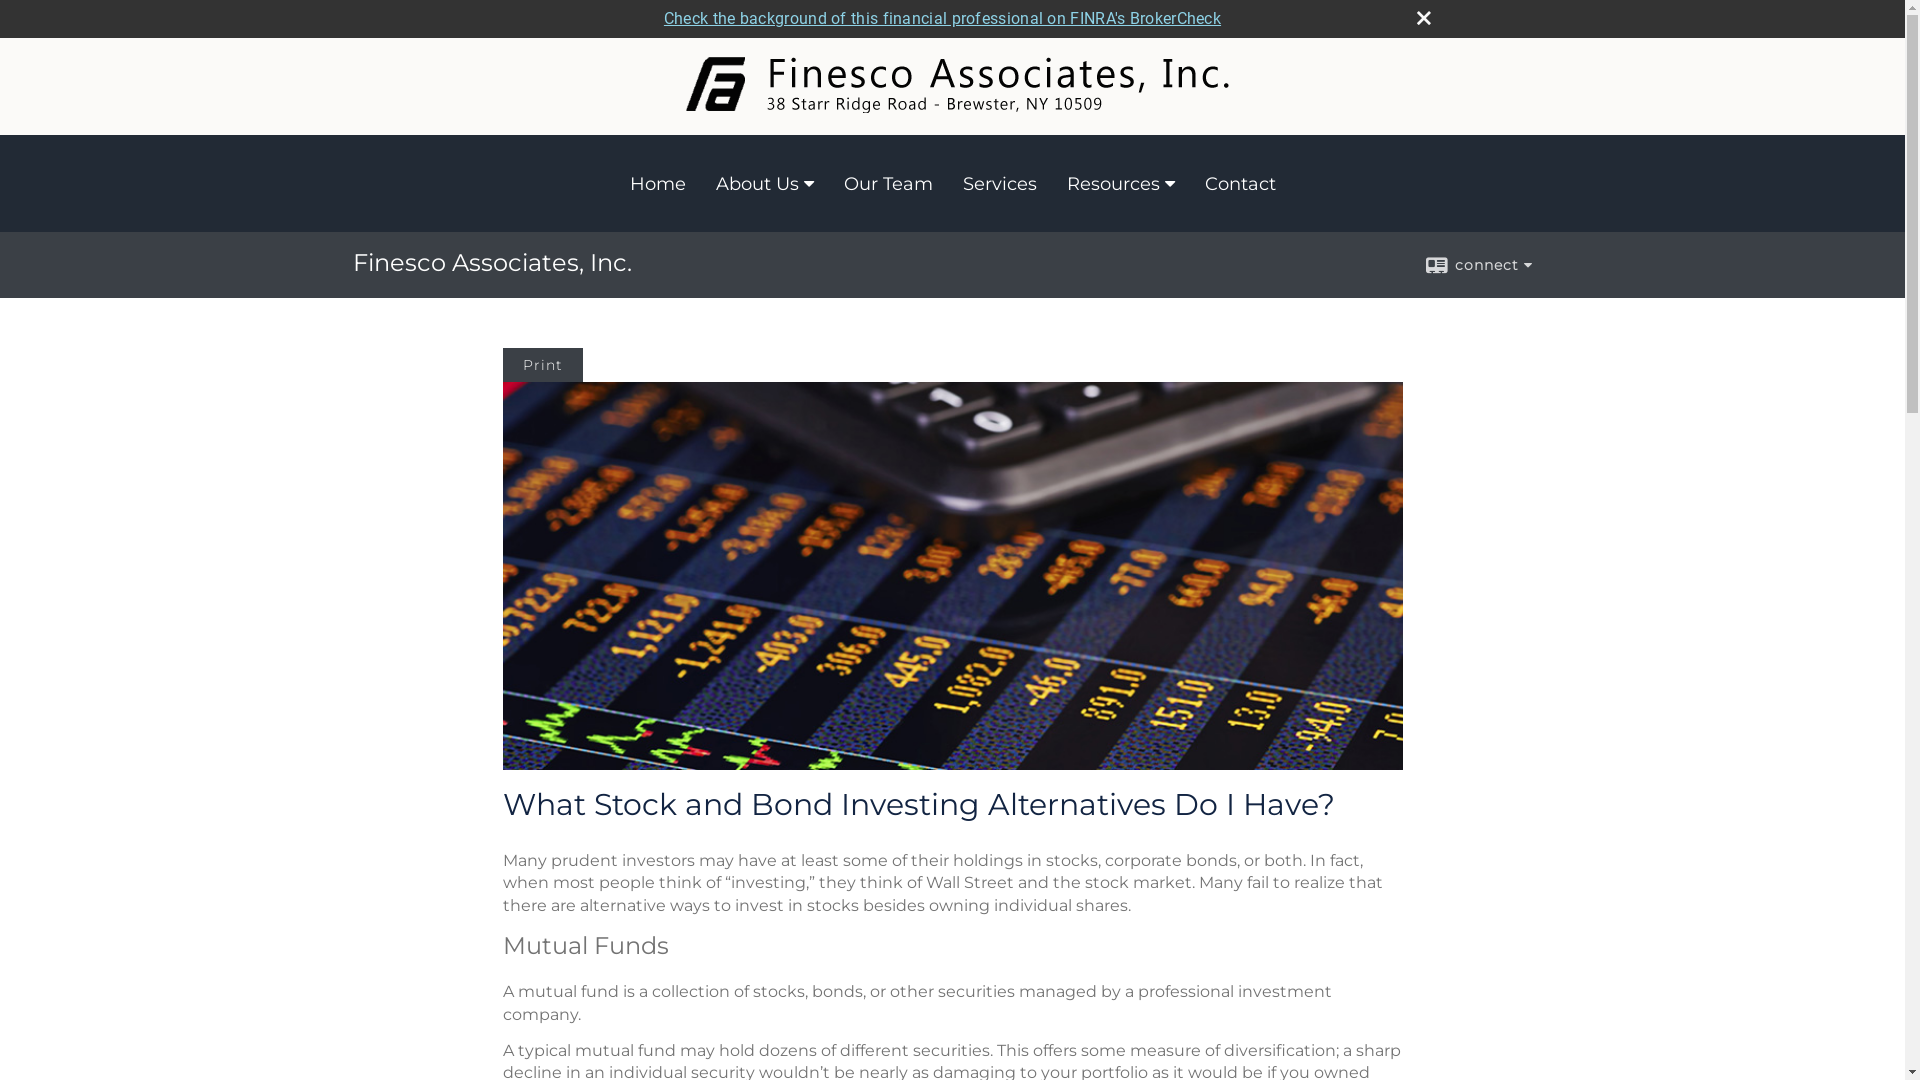  Describe the element at coordinates (764, 184) in the screenshot. I see `About Us` at that location.